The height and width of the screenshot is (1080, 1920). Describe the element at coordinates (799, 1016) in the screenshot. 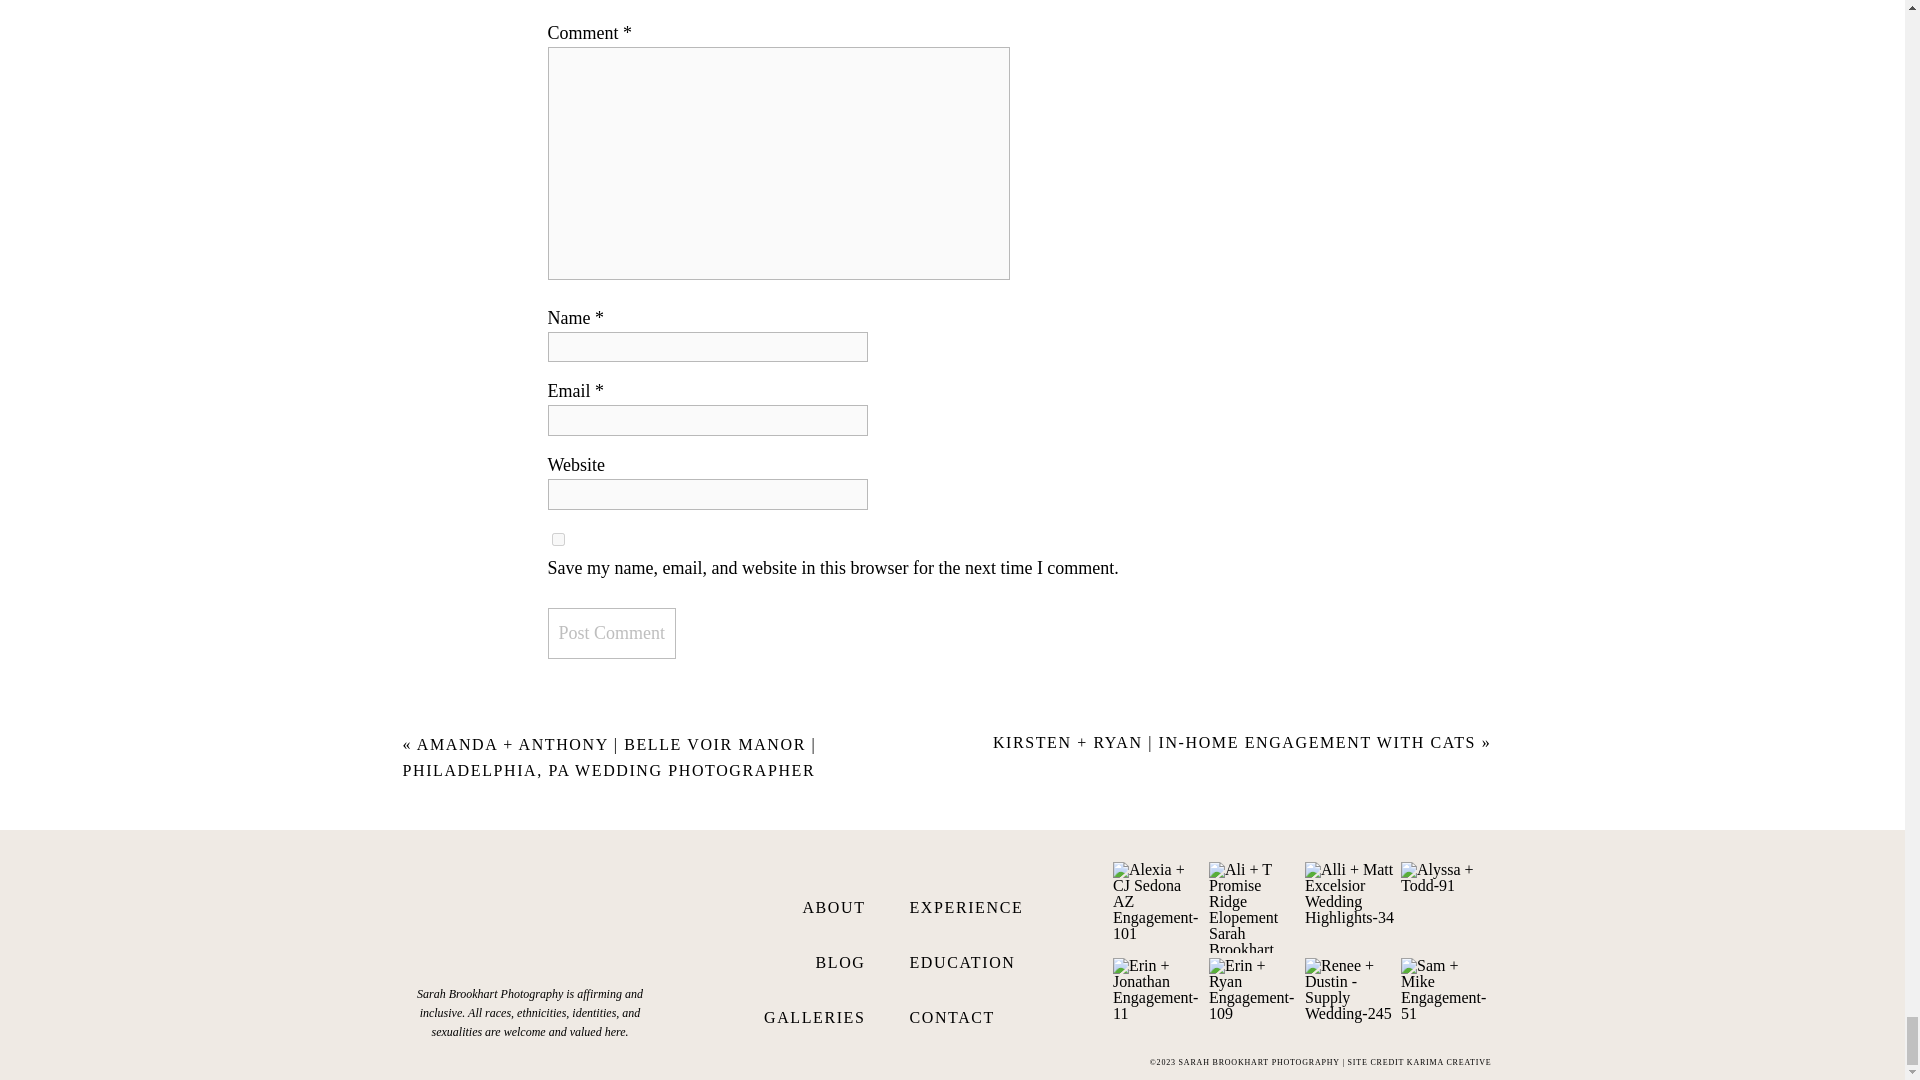

I see `GALLERIES` at that location.